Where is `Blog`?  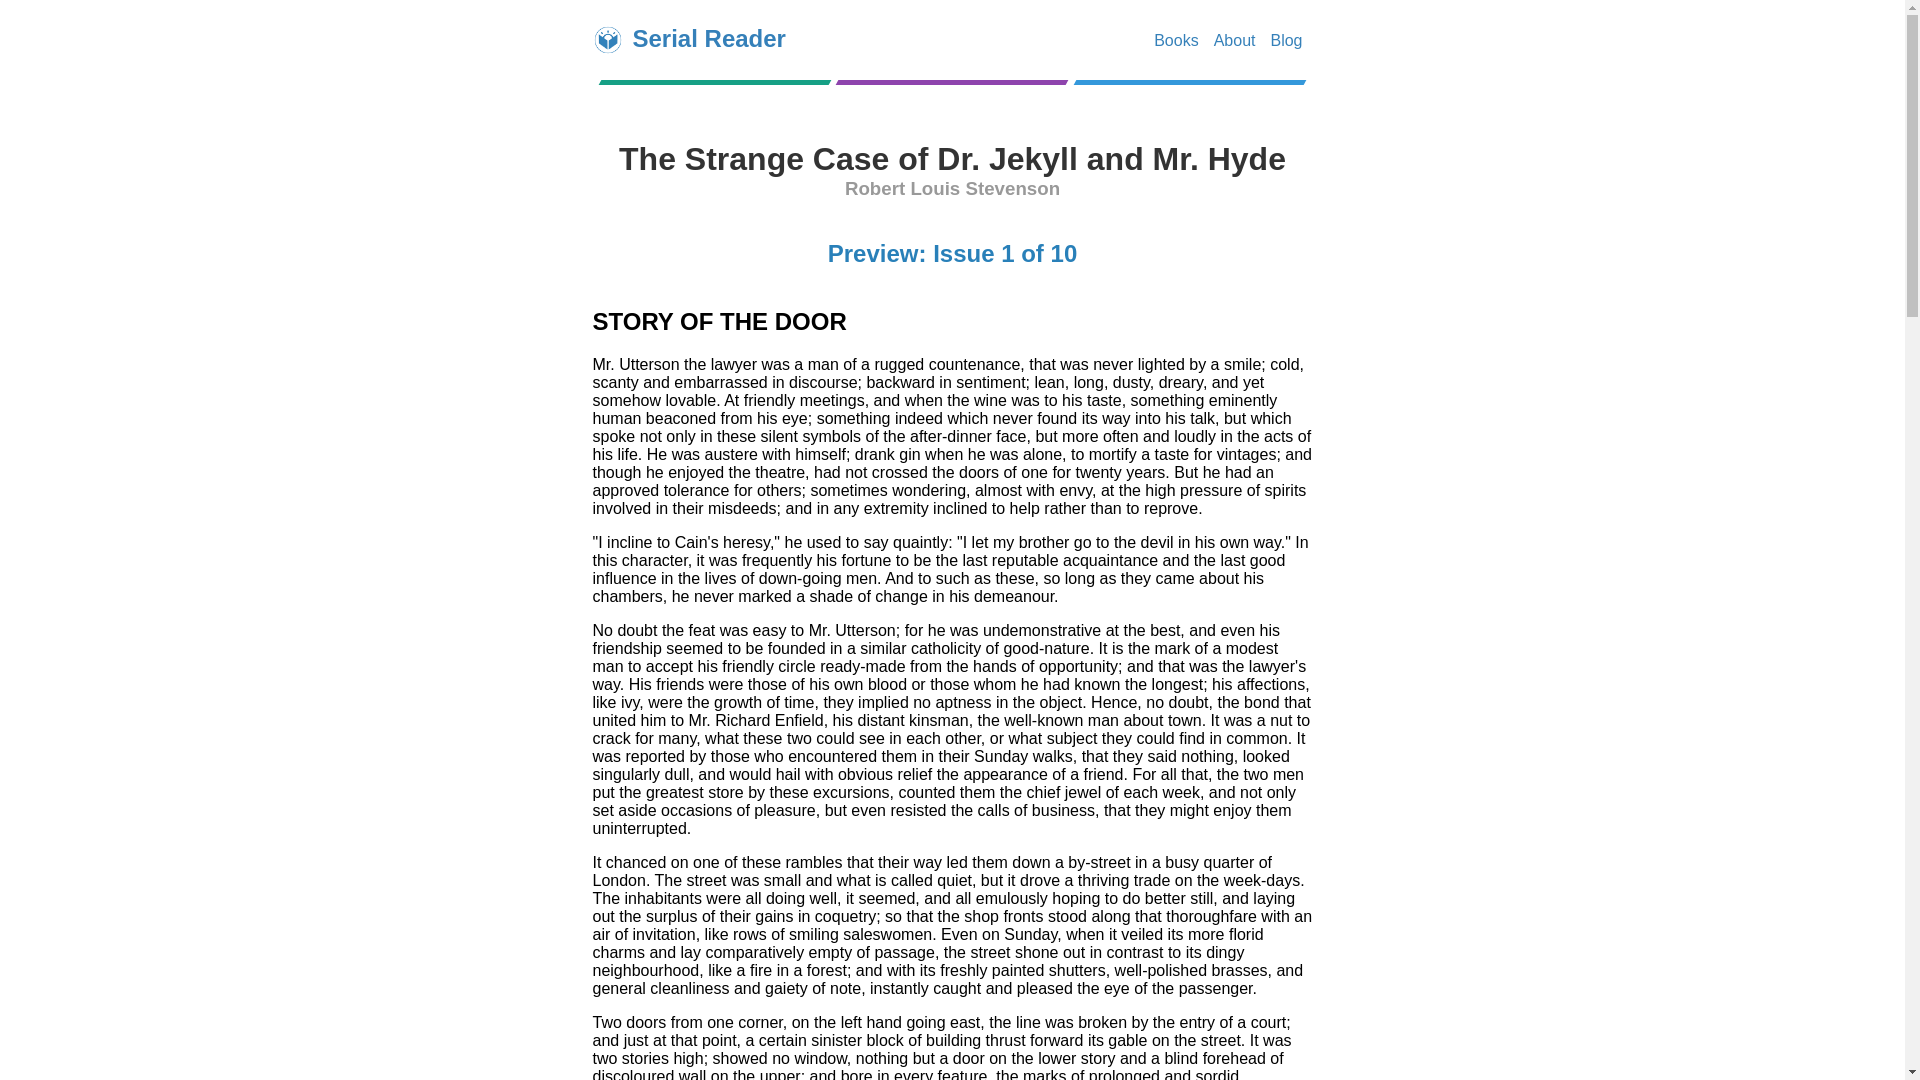
Blog is located at coordinates (1285, 40).